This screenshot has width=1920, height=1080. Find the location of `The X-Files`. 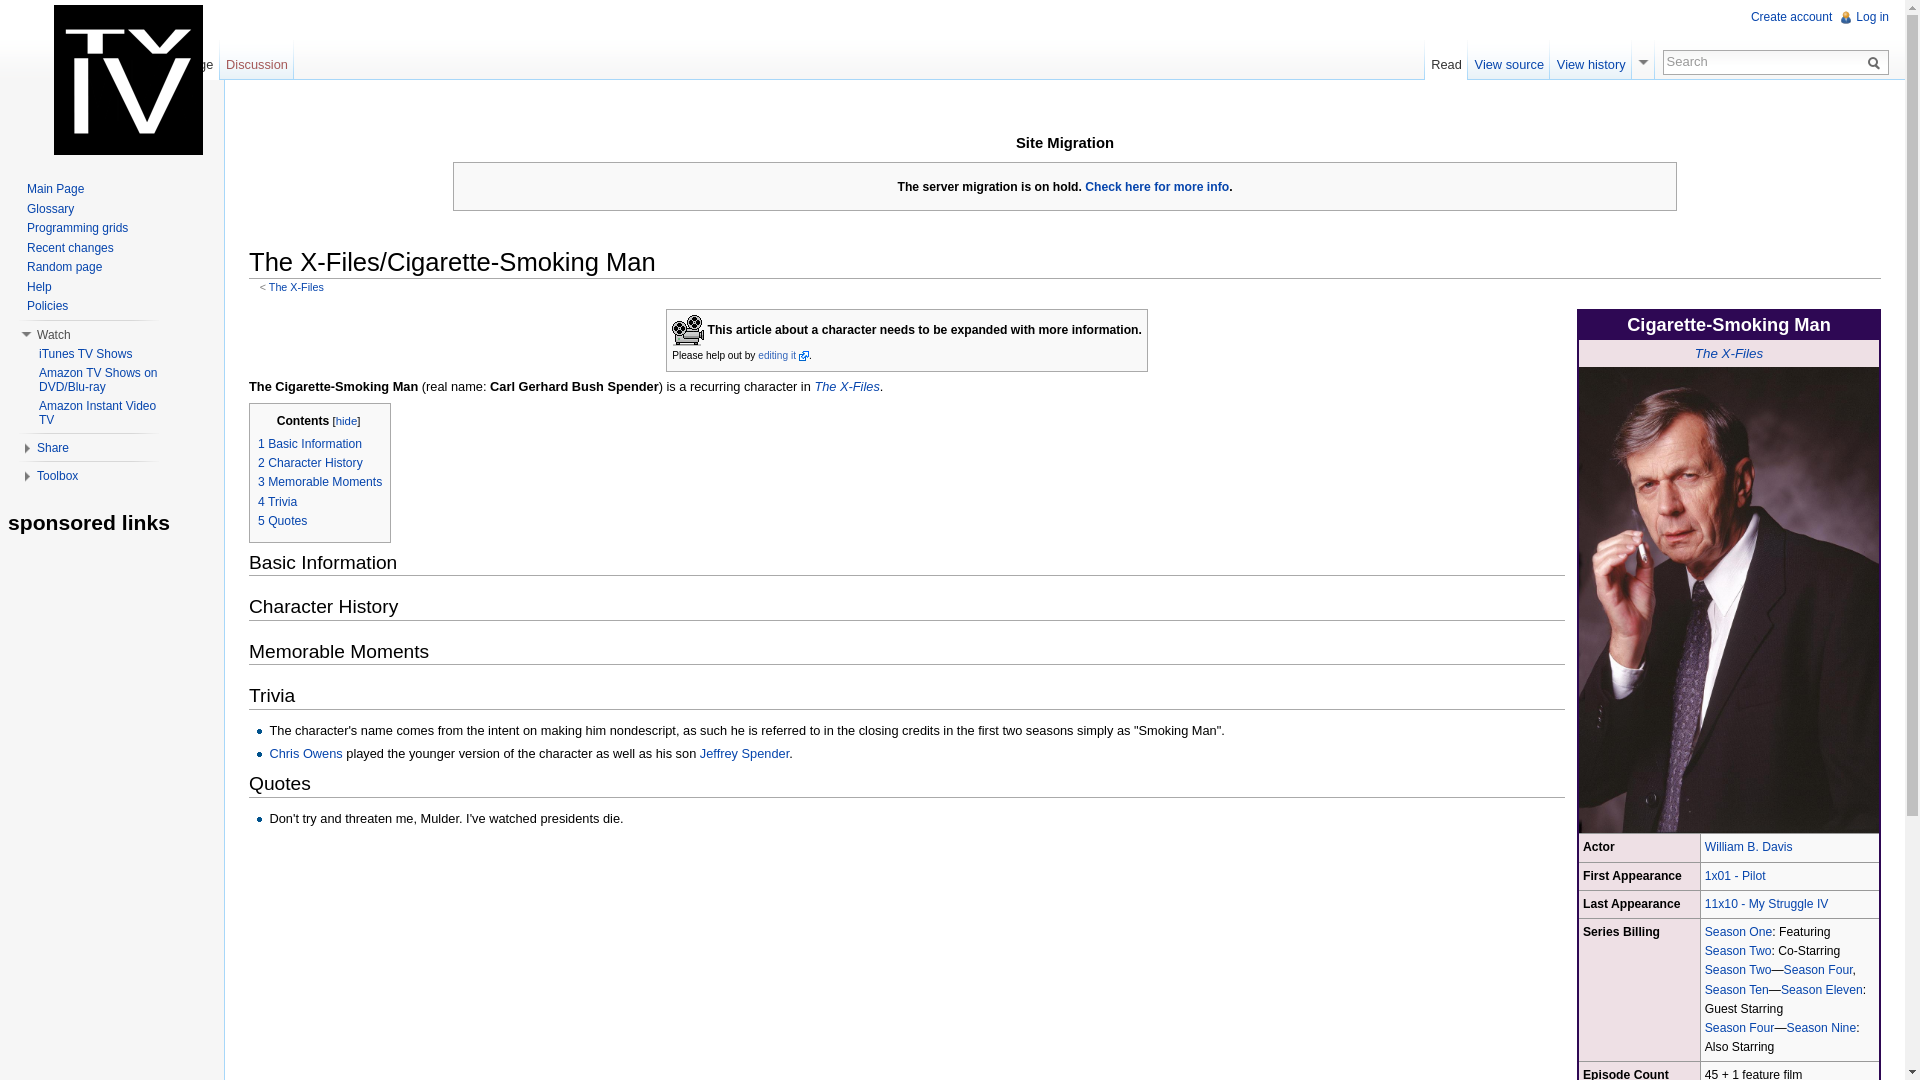

The X-Files is located at coordinates (1728, 352).